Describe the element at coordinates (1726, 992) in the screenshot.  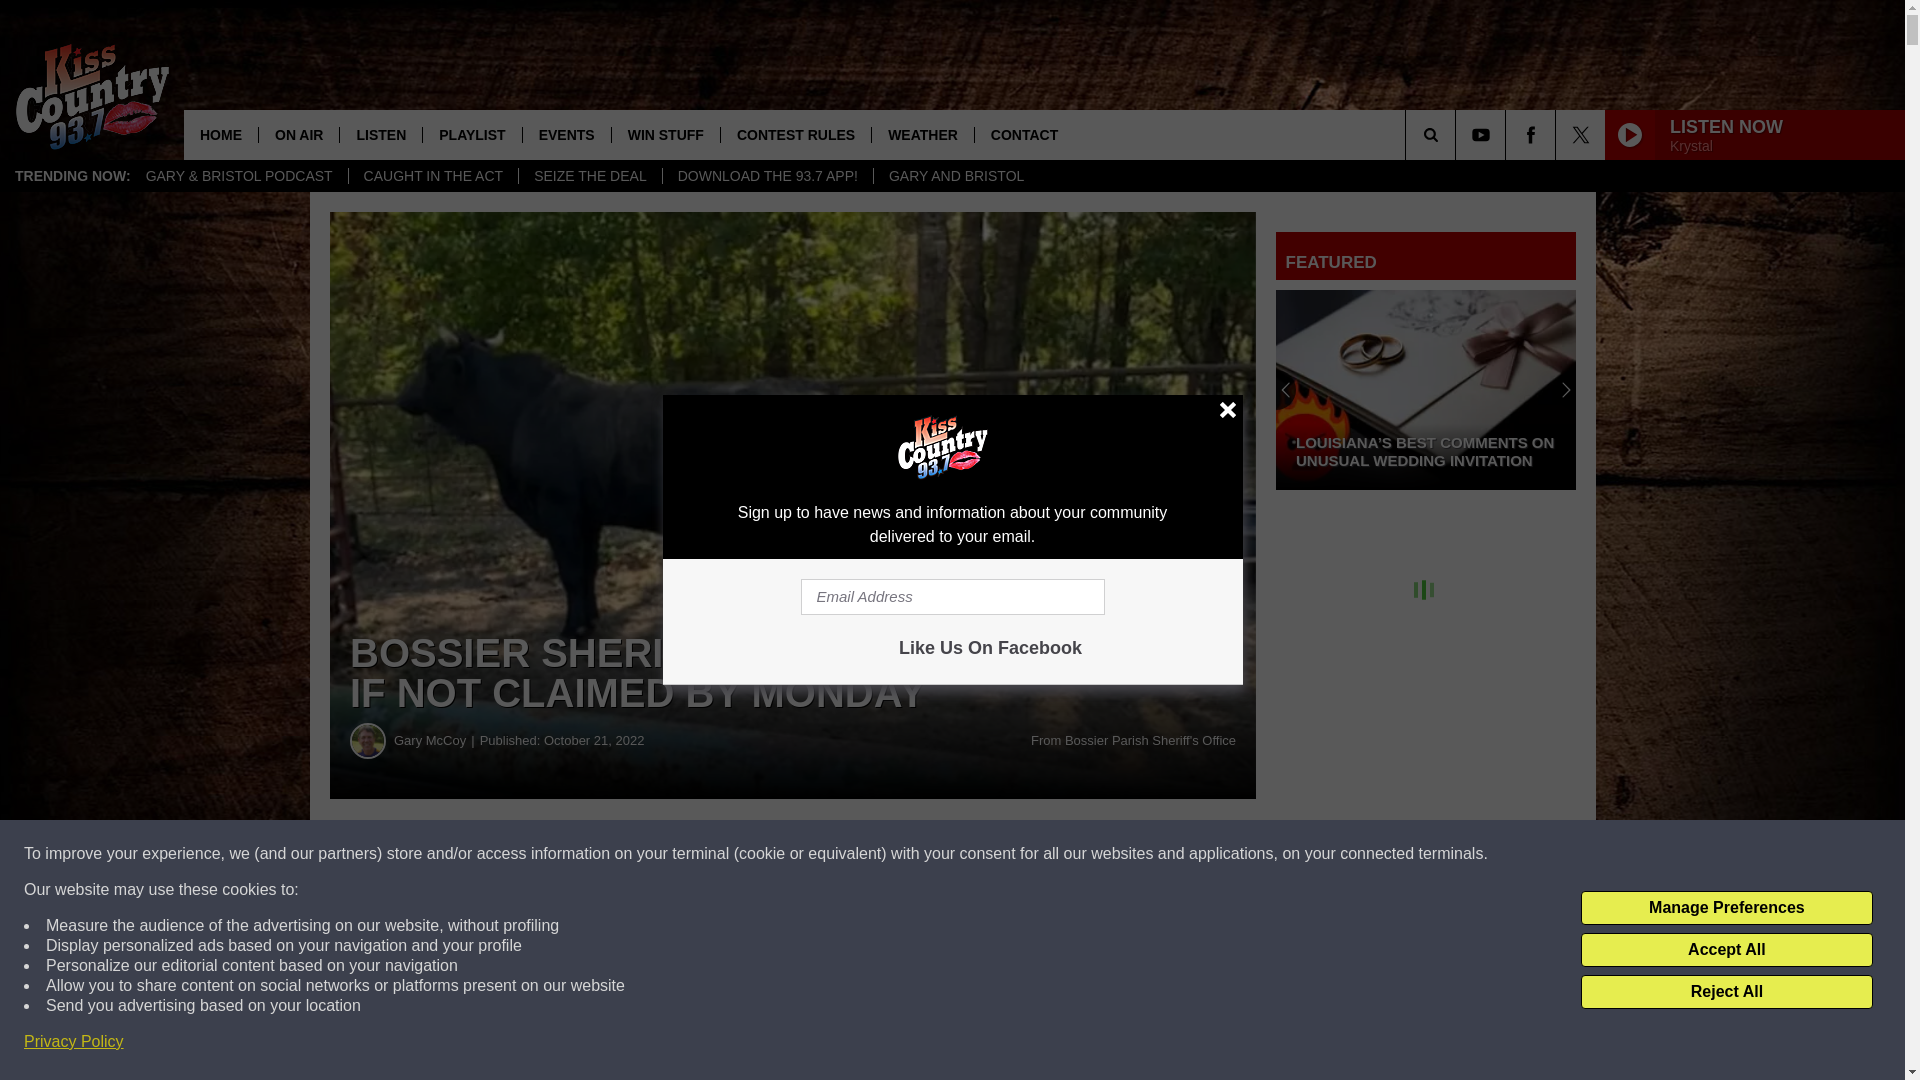
I see `Reject All` at that location.